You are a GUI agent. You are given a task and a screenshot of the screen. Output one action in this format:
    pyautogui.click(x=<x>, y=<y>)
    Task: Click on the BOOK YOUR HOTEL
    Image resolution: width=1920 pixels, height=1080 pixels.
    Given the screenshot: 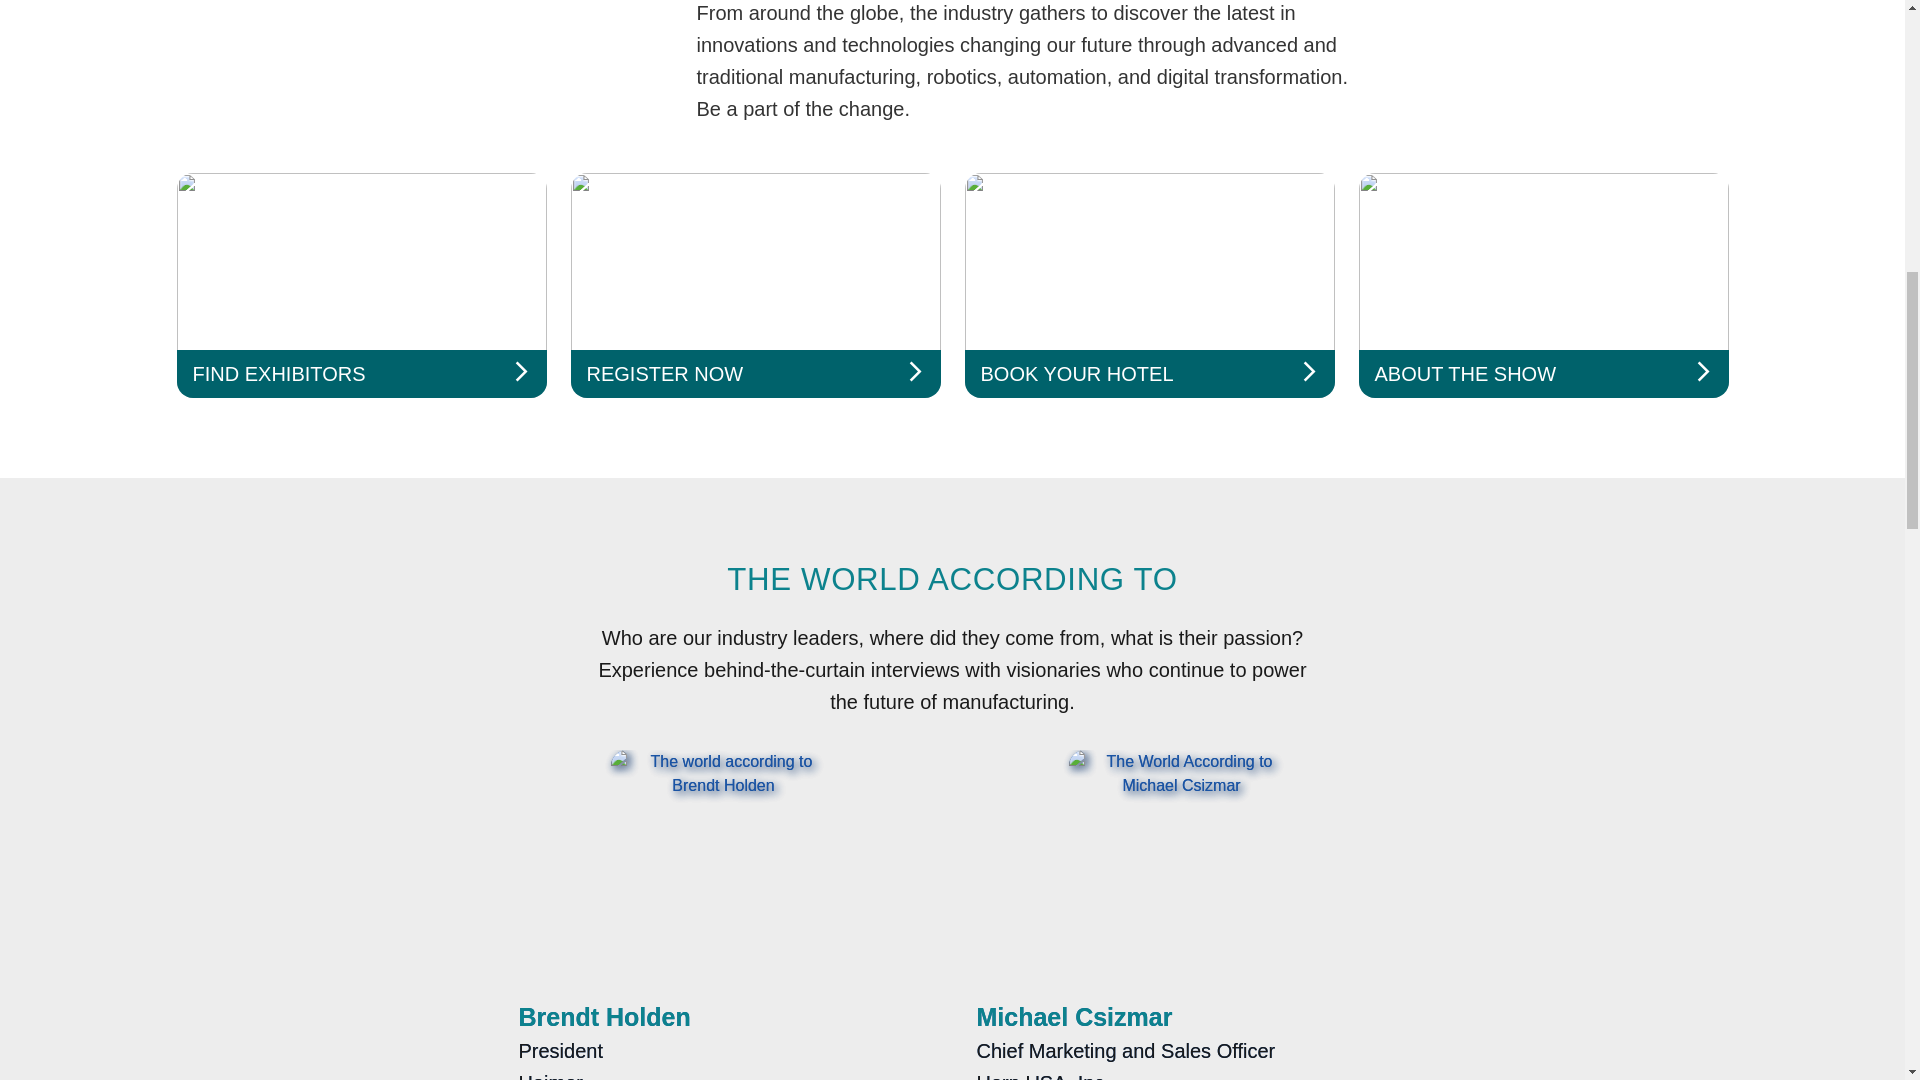 What is the action you would take?
    pyautogui.click(x=1148, y=285)
    